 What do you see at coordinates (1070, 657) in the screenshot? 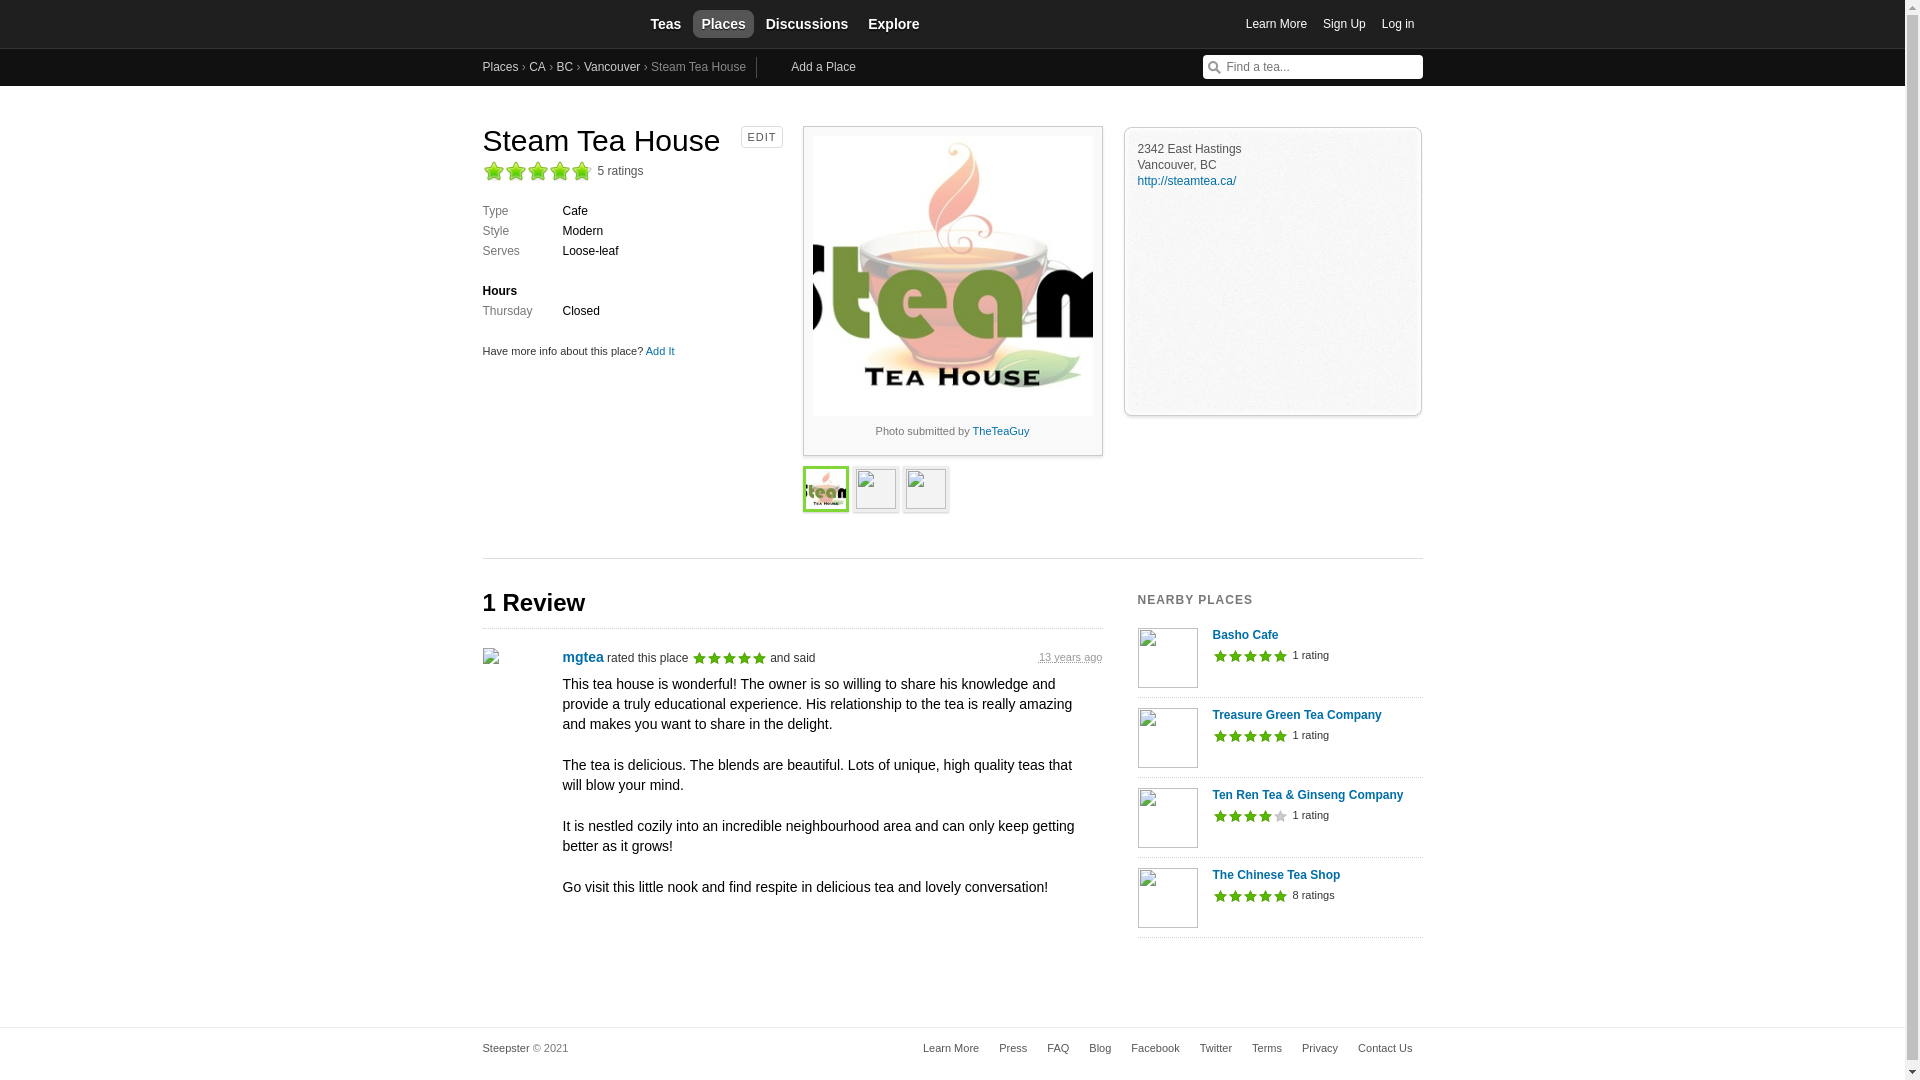
I see `2012-01-31T01:27:48Z` at bounding box center [1070, 657].